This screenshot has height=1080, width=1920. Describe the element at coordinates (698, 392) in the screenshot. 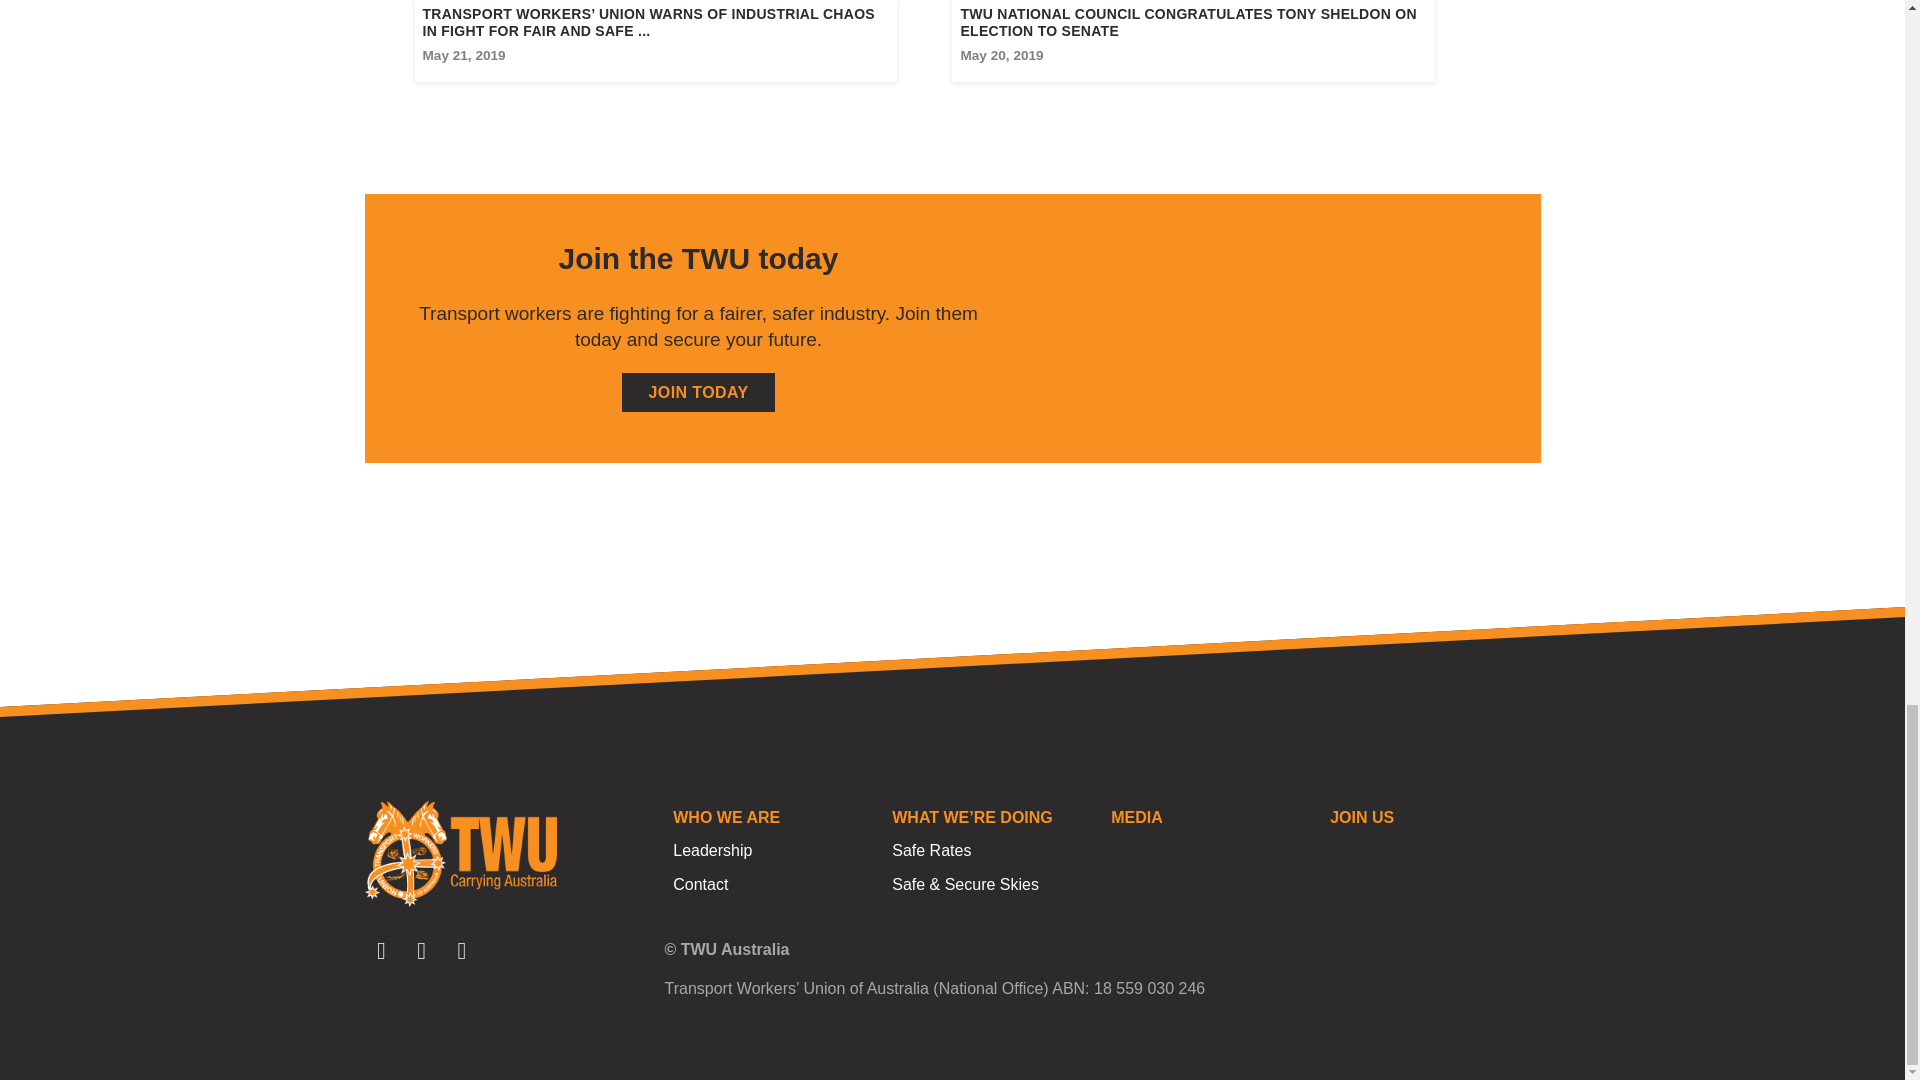

I see `JOIN TODAY` at that location.